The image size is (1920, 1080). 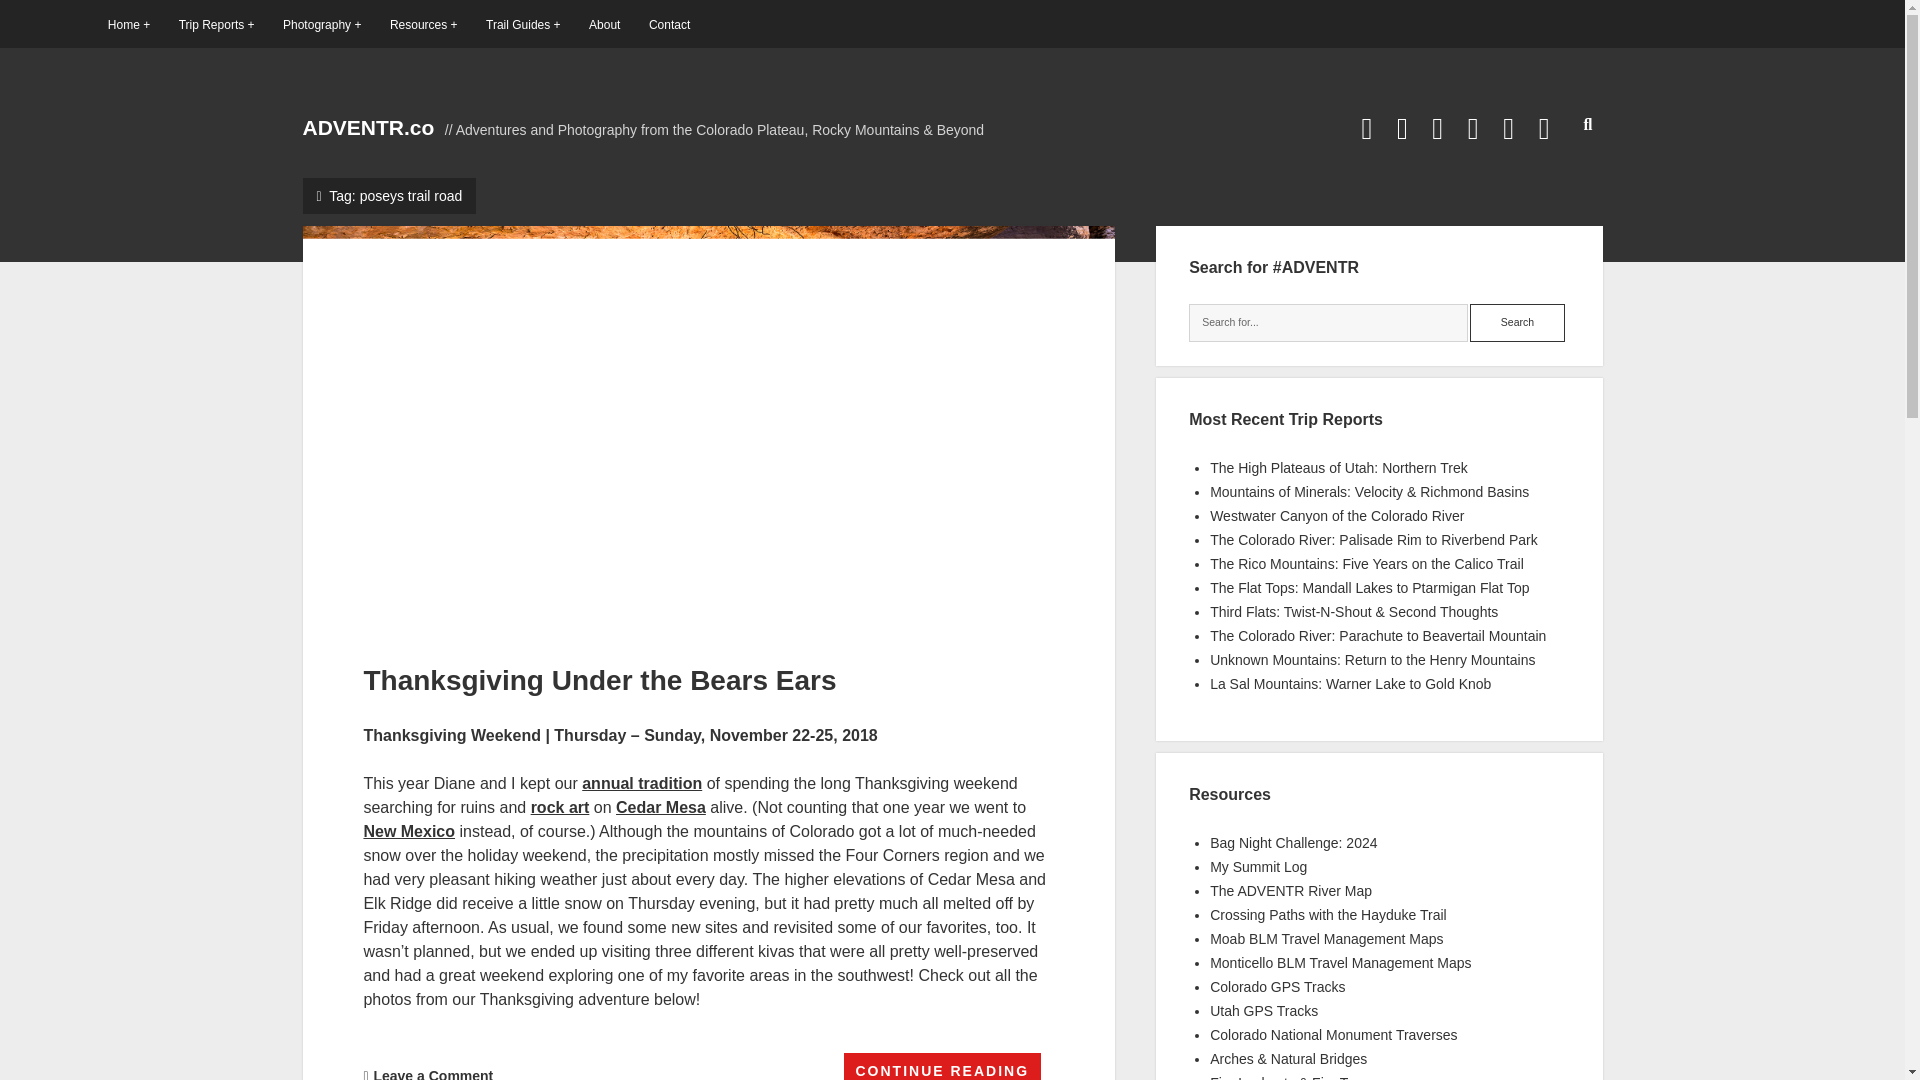 What do you see at coordinates (1328, 322) in the screenshot?
I see `Search for:` at bounding box center [1328, 322].